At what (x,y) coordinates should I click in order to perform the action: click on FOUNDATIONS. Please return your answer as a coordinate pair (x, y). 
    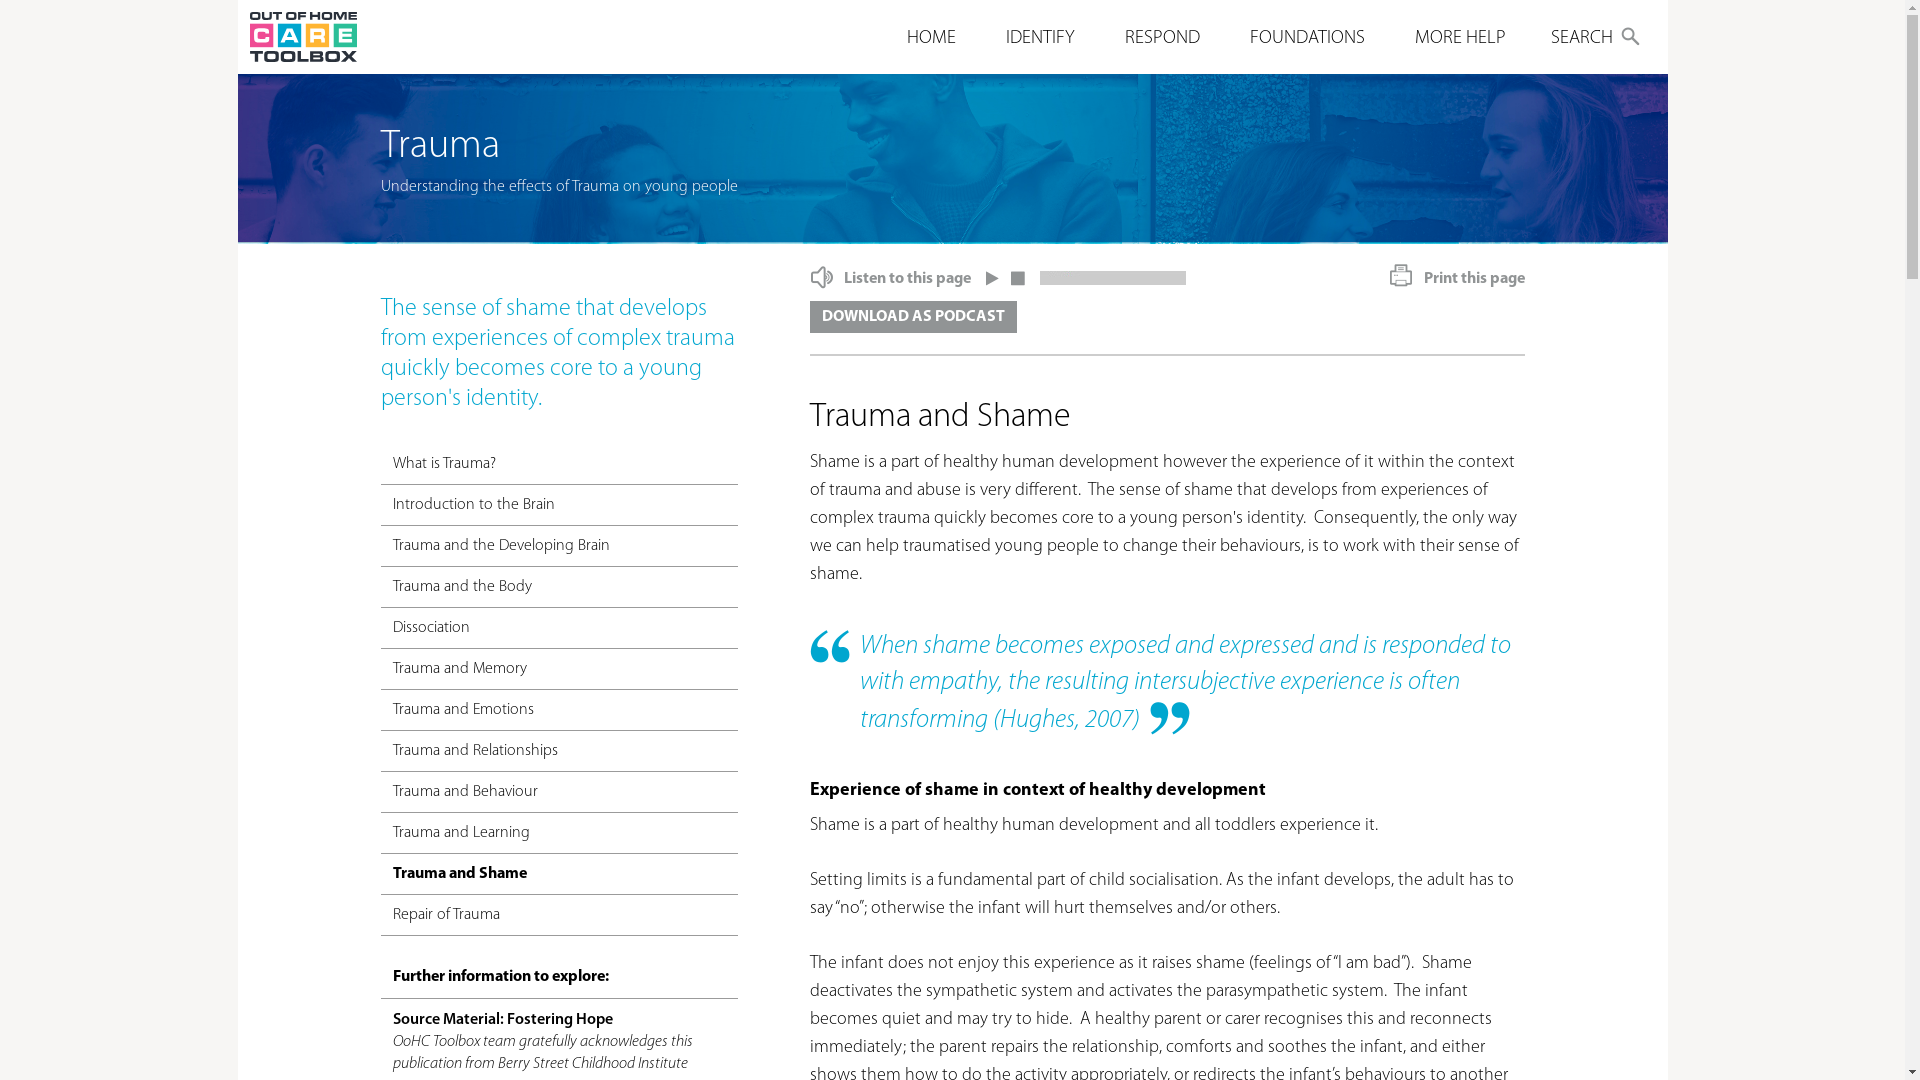
    Looking at the image, I should click on (1308, 38).